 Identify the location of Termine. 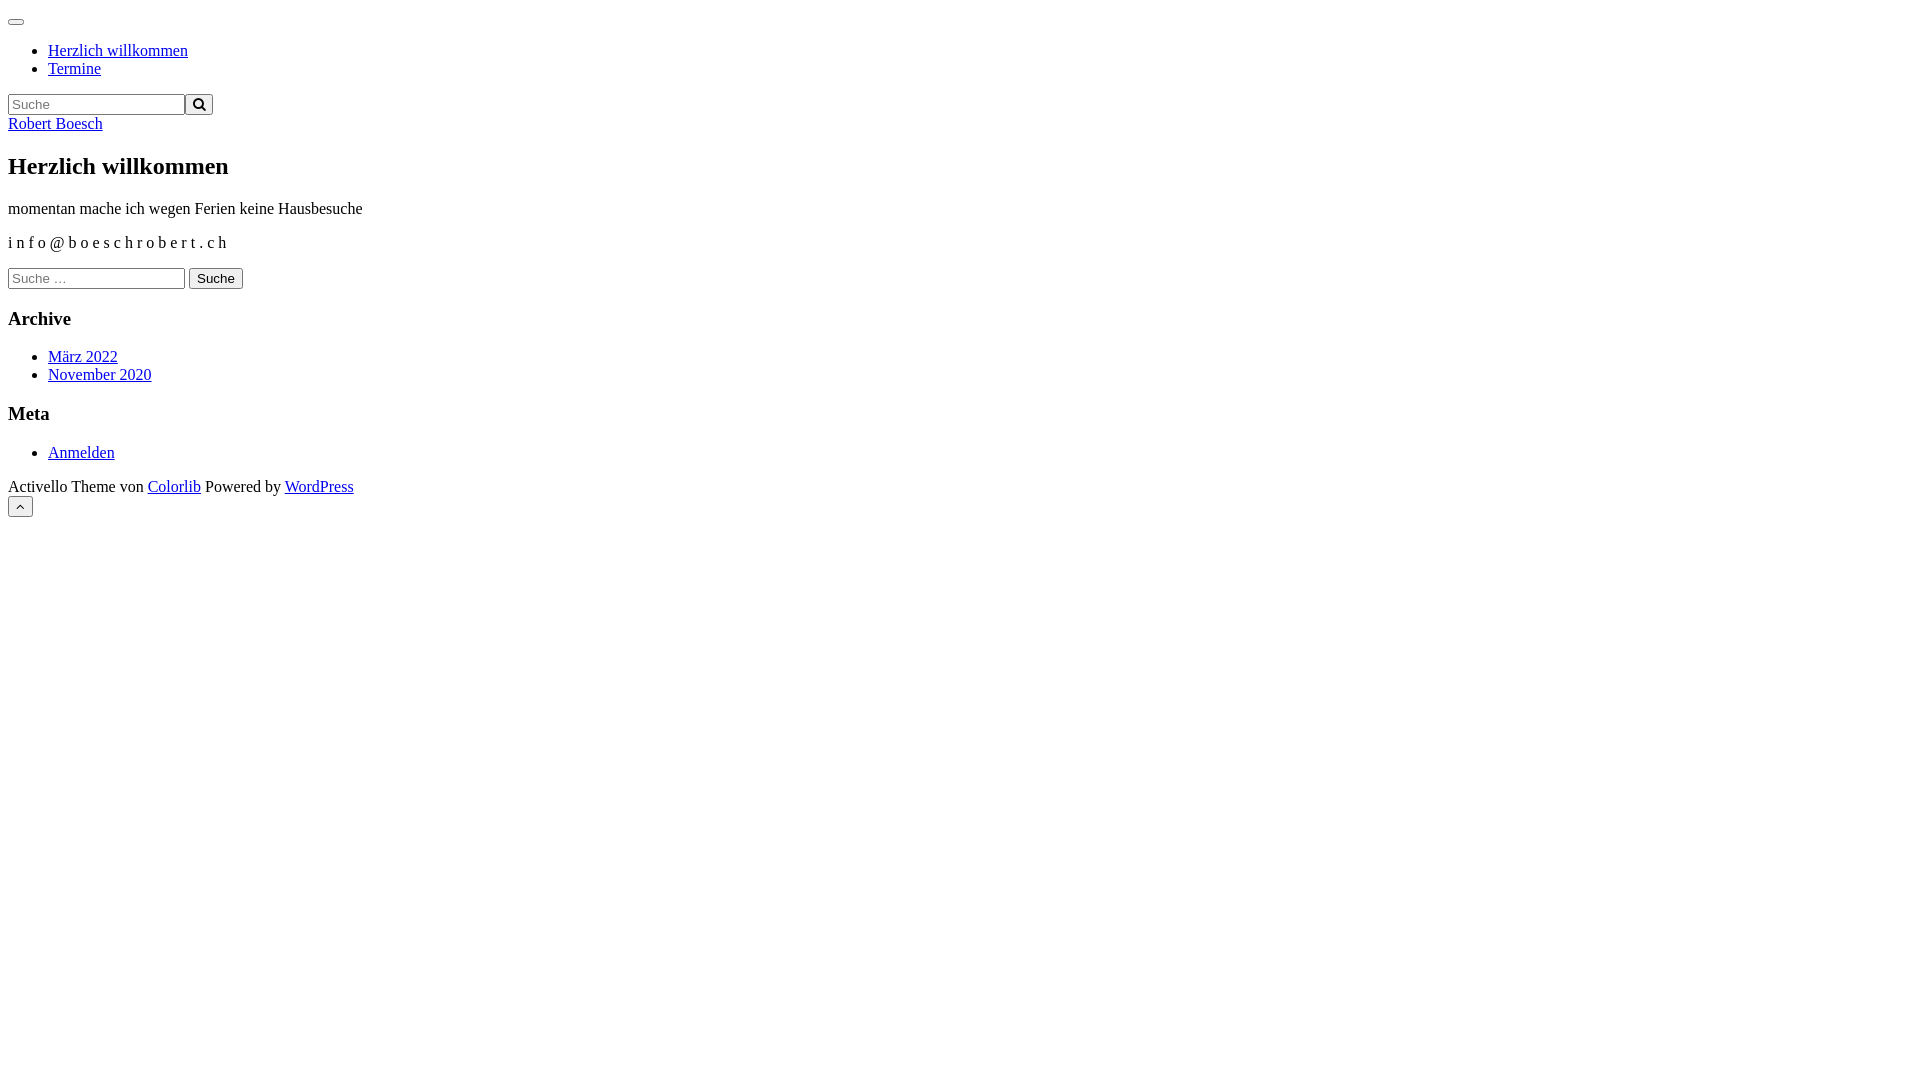
(74, 68).